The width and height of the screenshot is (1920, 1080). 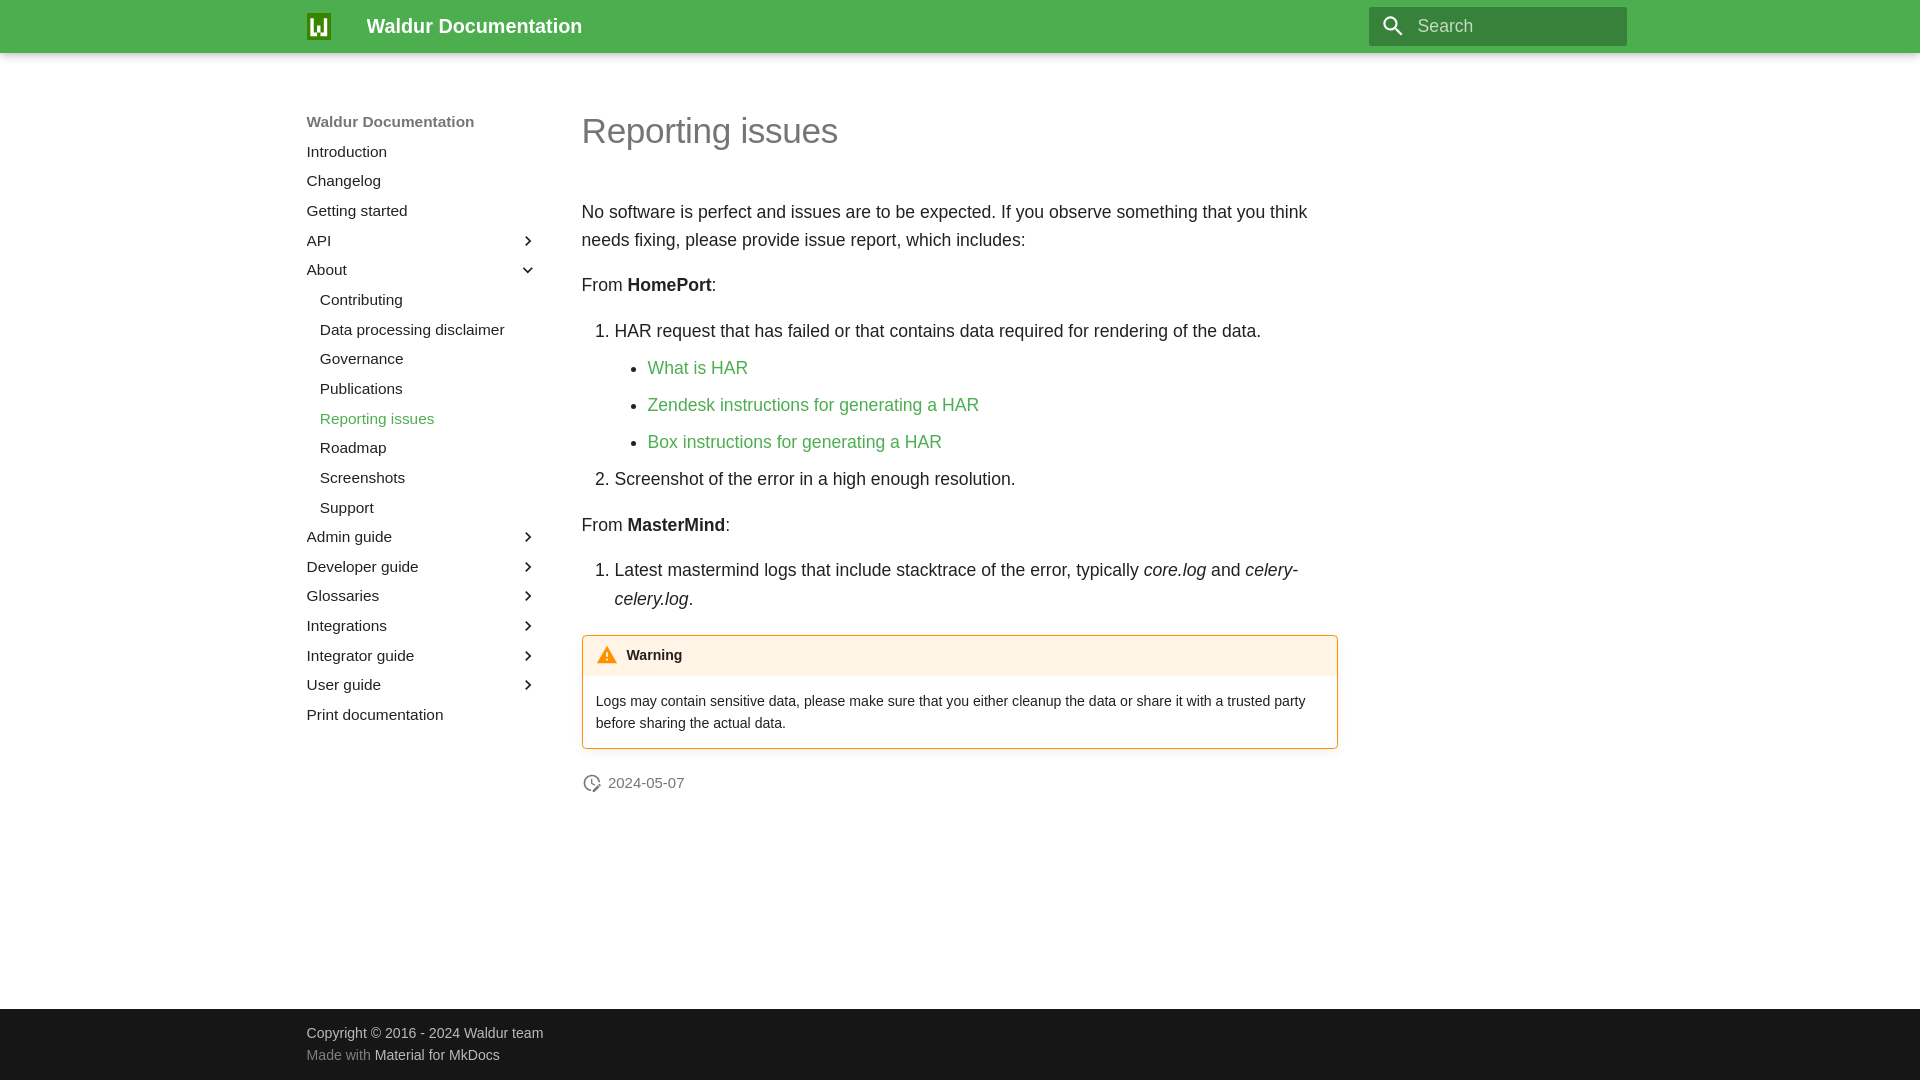 What do you see at coordinates (428, 478) in the screenshot?
I see `Screenshots` at bounding box center [428, 478].